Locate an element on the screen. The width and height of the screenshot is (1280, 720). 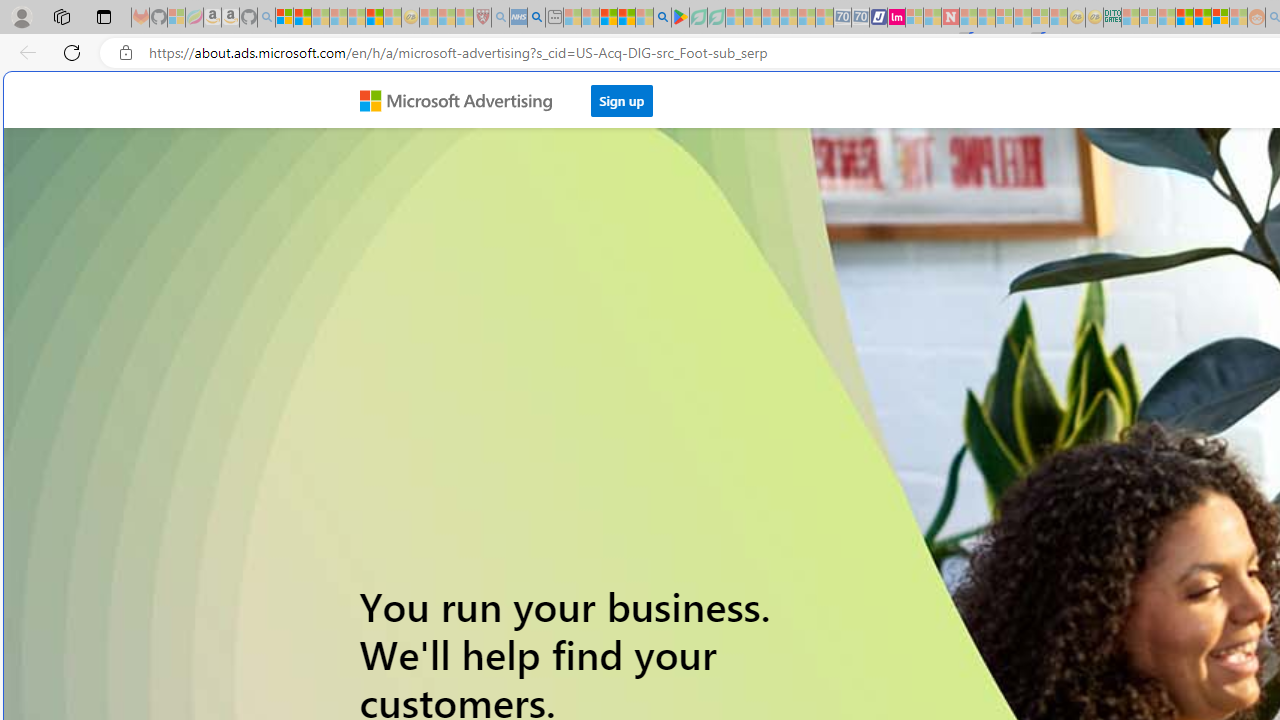
Pets - MSN is located at coordinates (626, 18).